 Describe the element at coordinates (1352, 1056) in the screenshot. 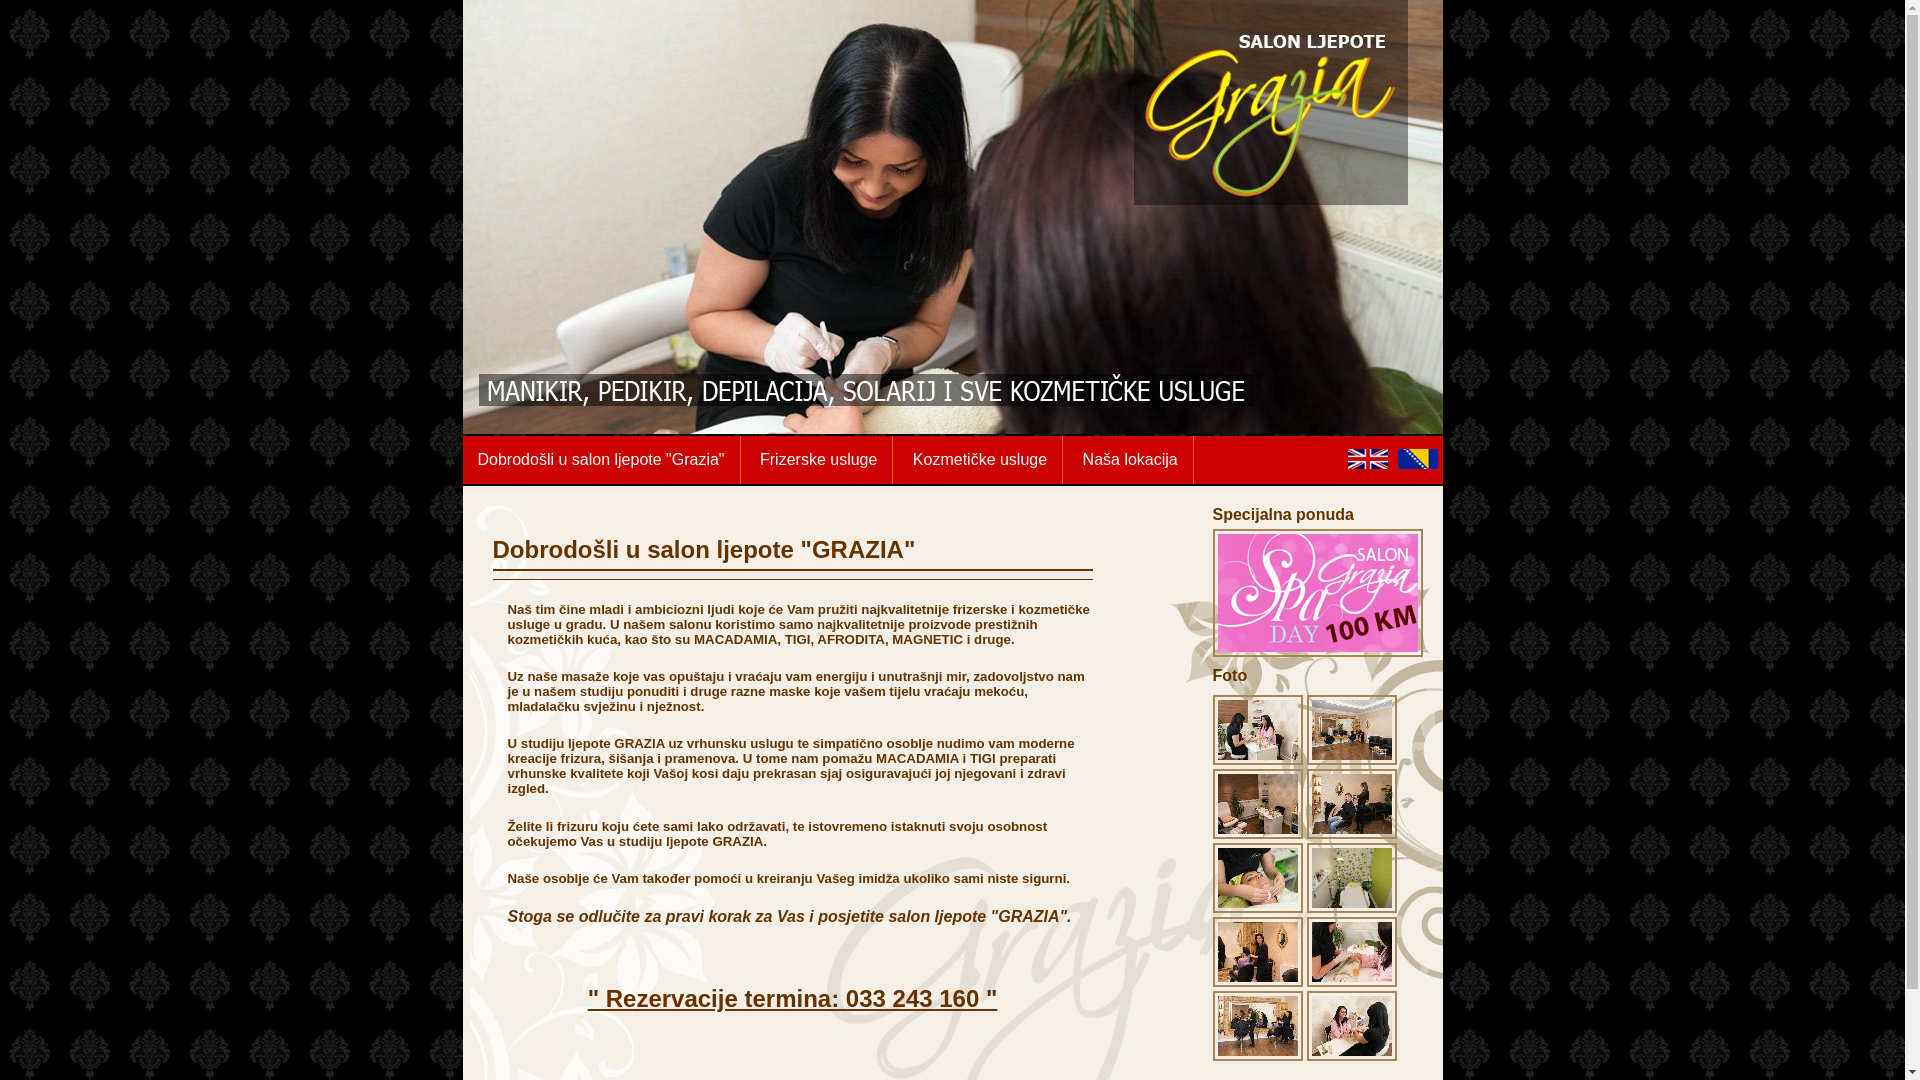

I see `Grazia home gallery - picture 10` at that location.